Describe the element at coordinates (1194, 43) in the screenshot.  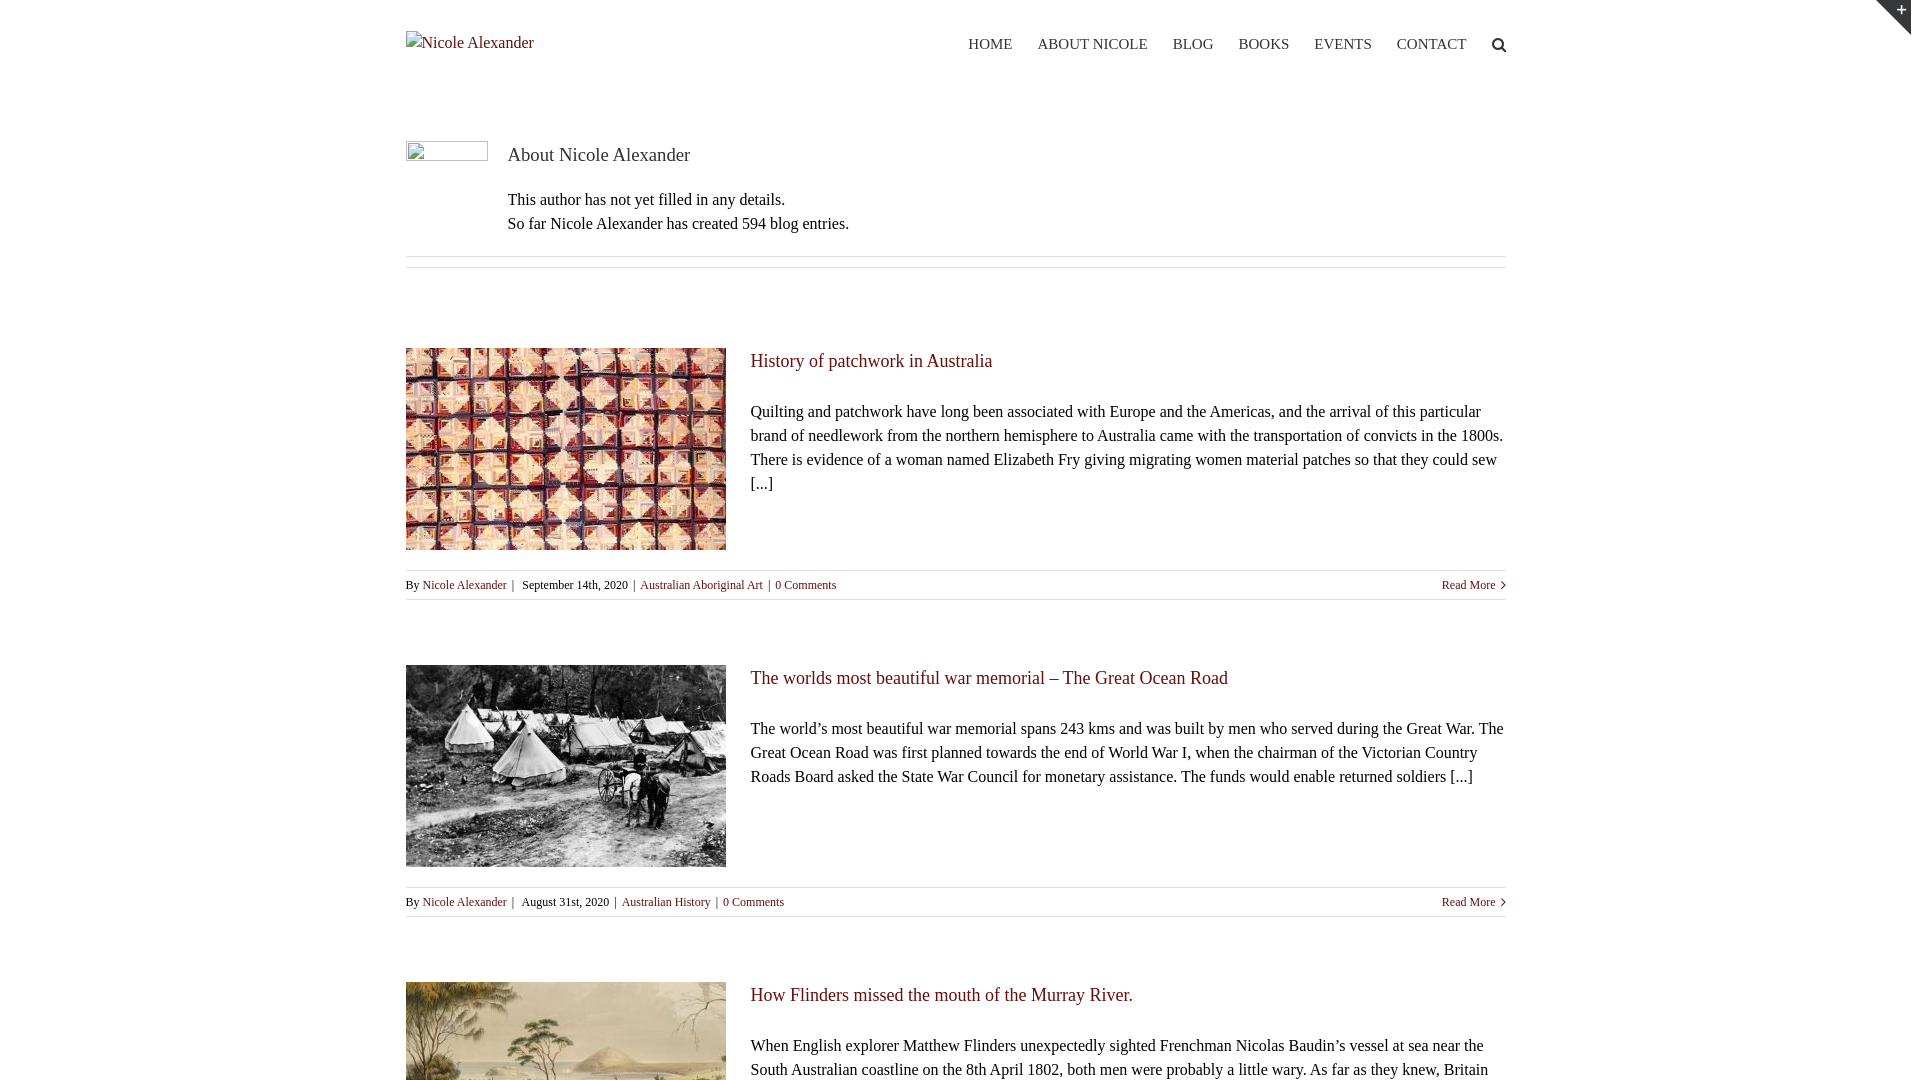
I see `BLOG` at that location.